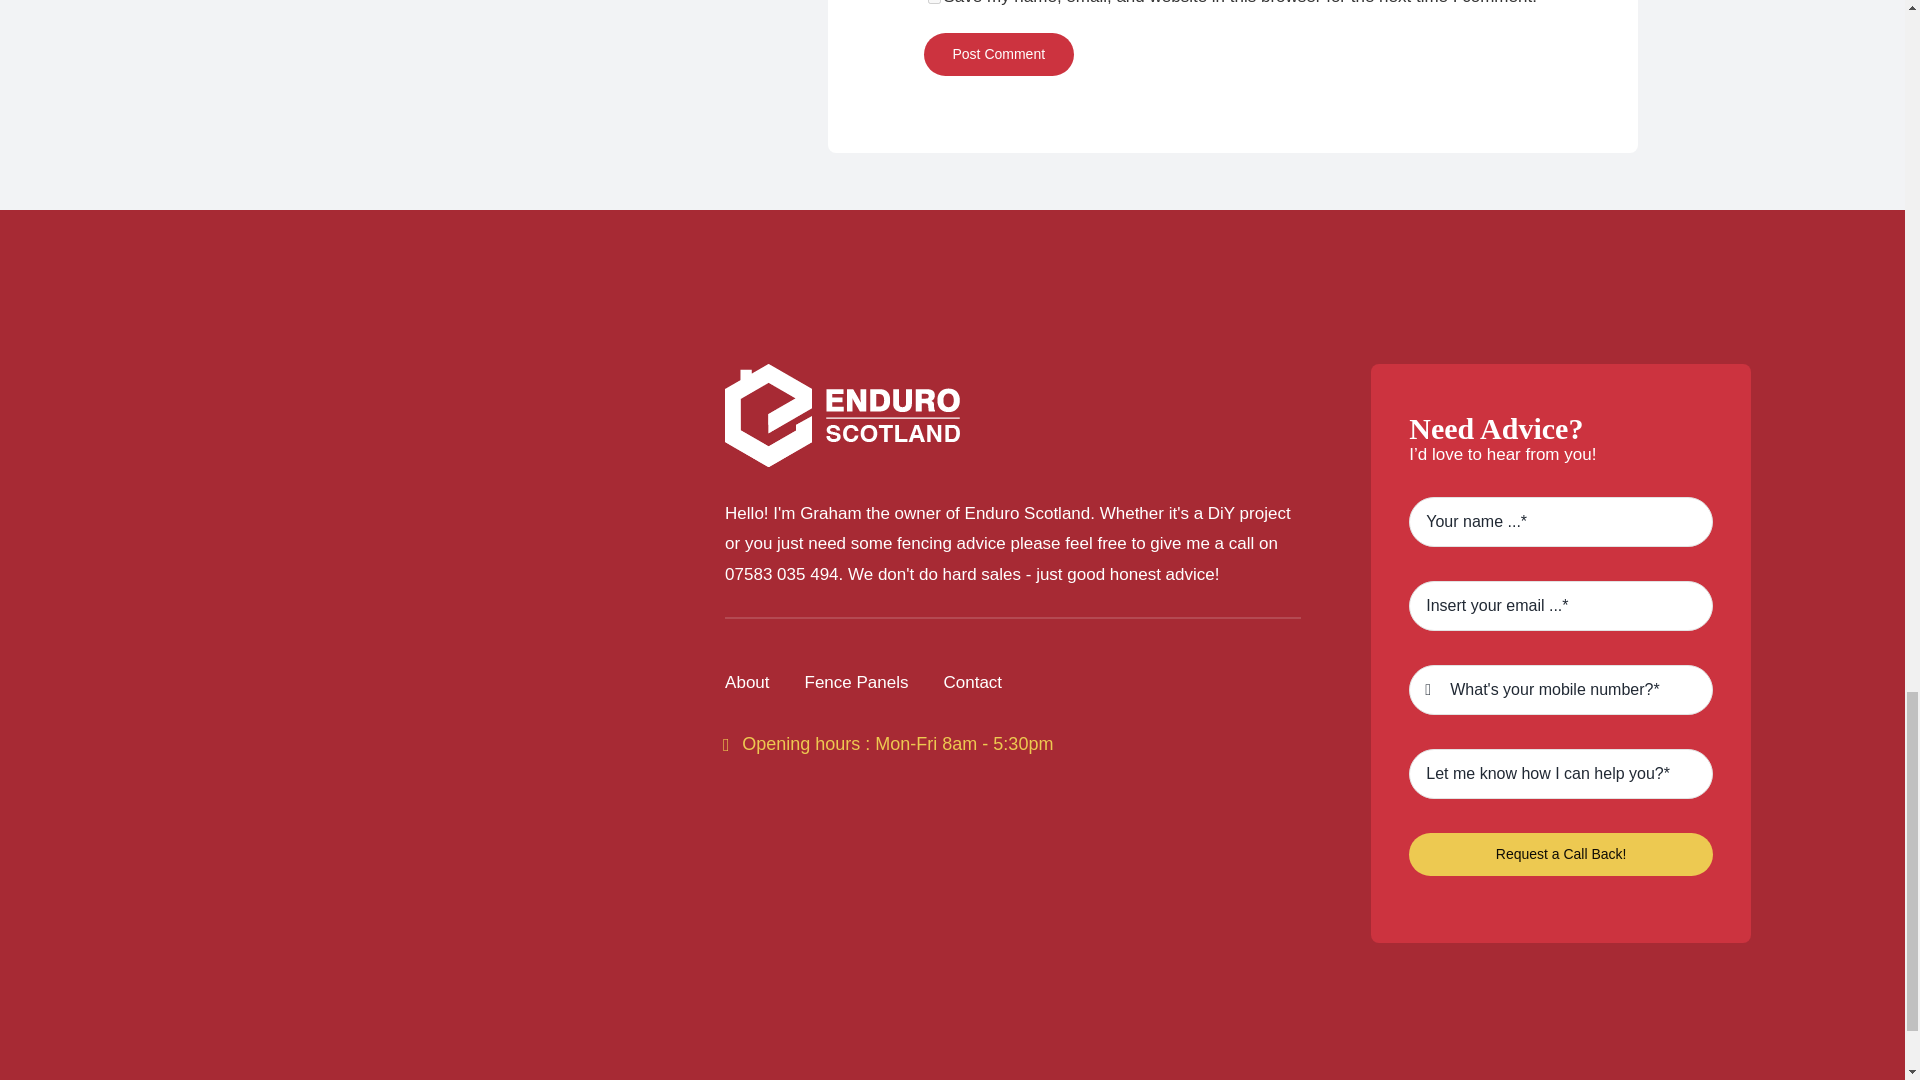  I want to click on Post Comment, so click(999, 54).